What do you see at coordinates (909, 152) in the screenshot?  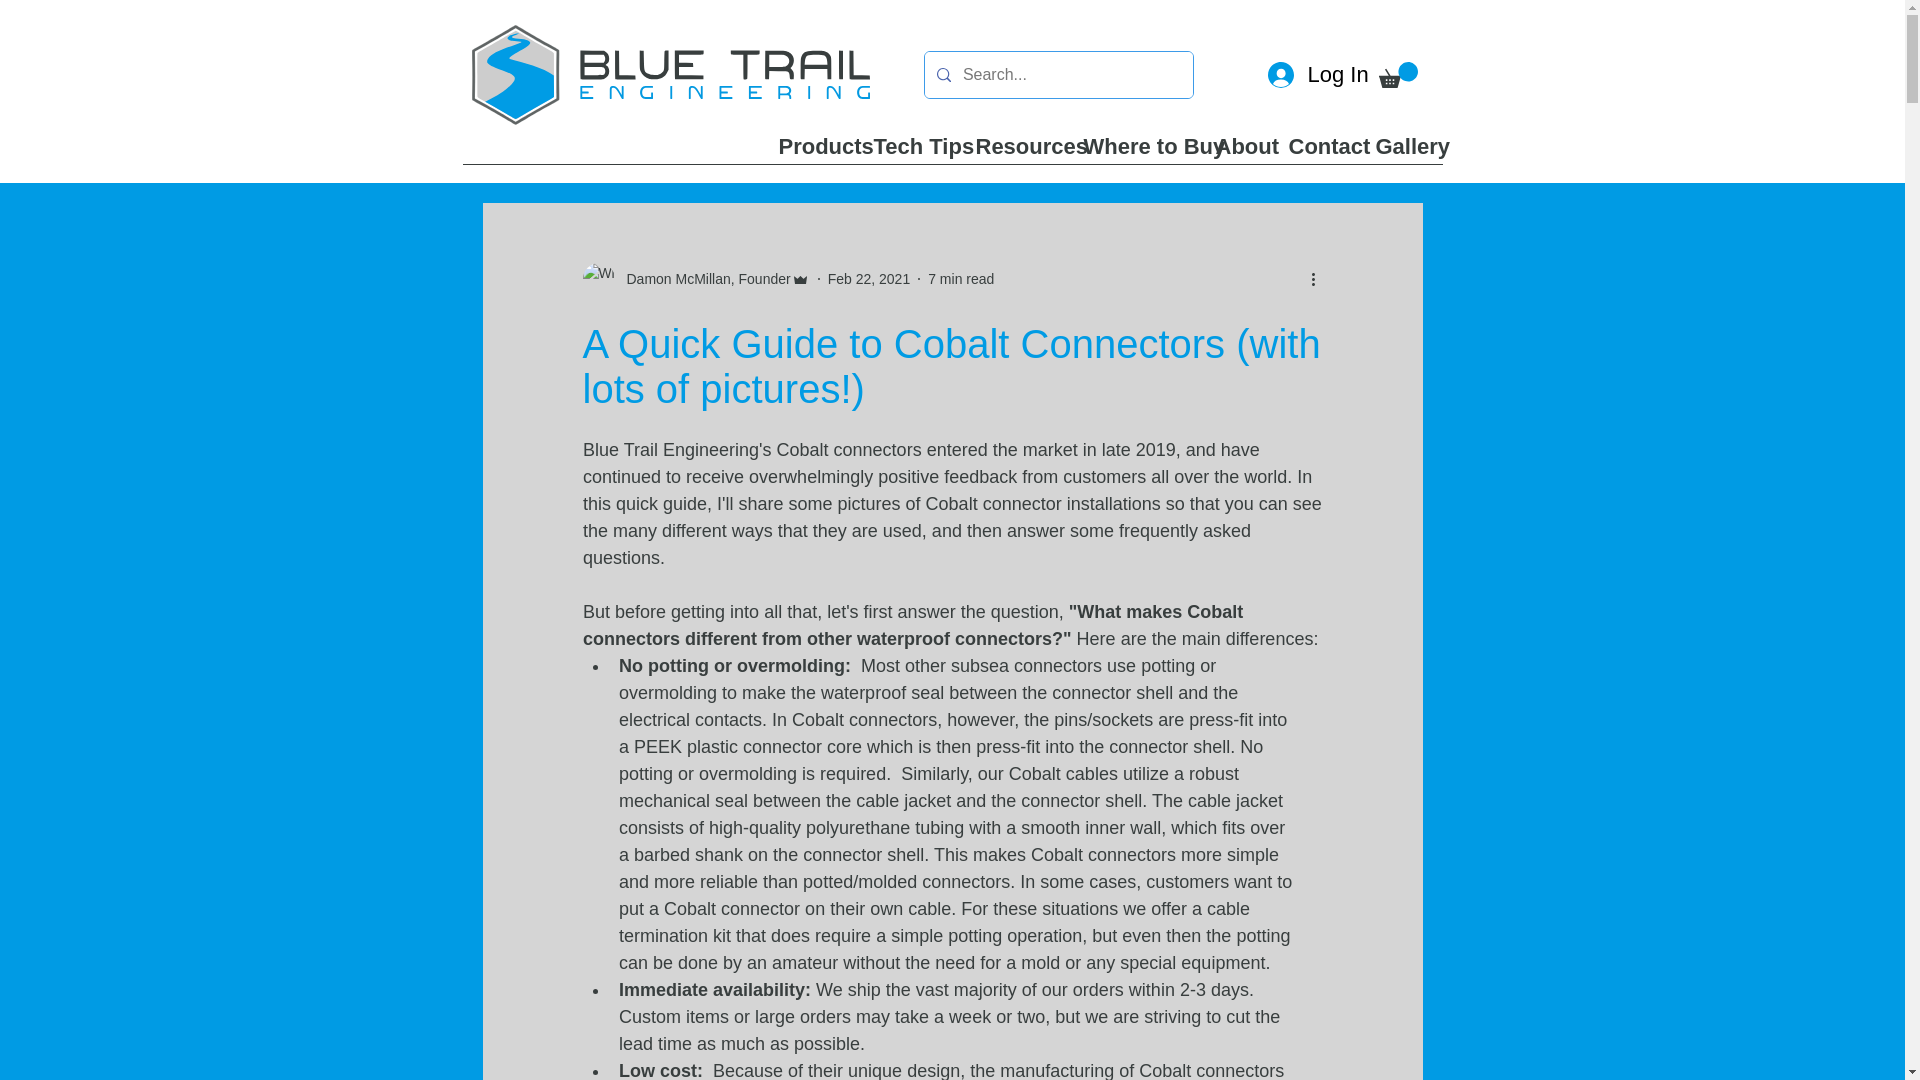 I see `Tech Tips` at bounding box center [909, 152].